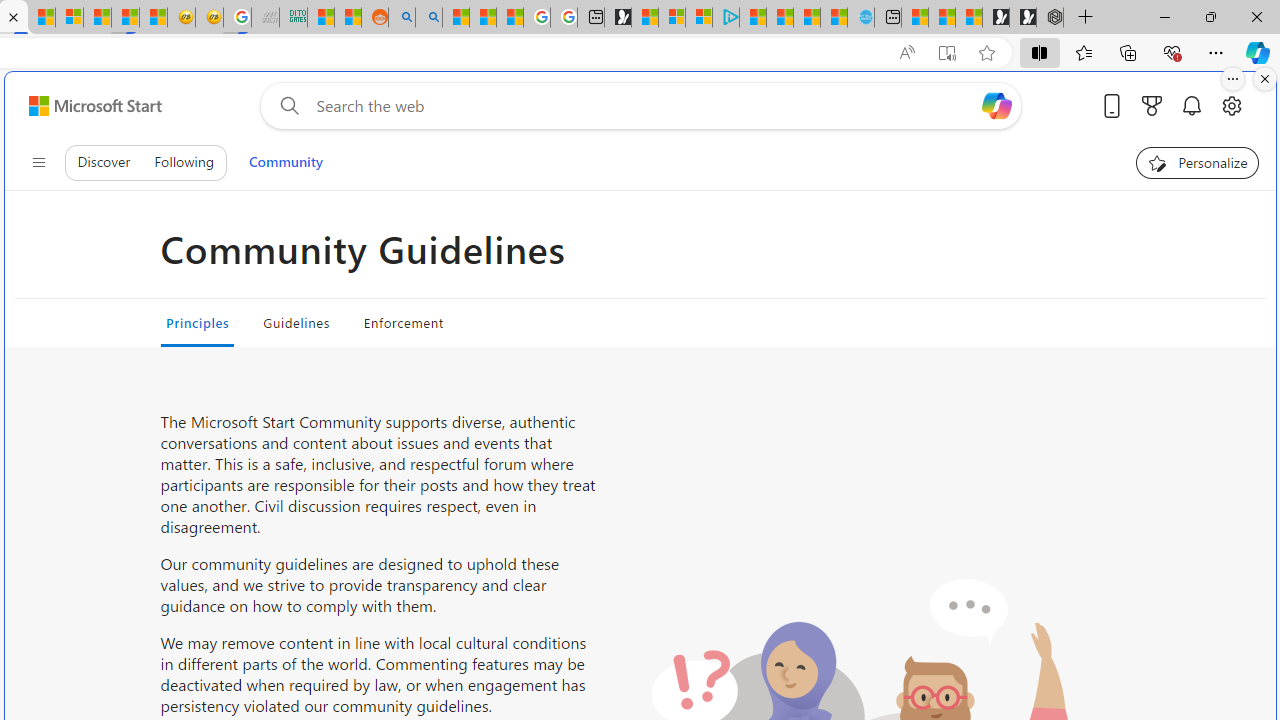 Image resolution: width=1280 pixels, height=720 pixels. What do you see at coordinates (197, 322) in the screenshot?
I see `Principles` at bounding box center [197, 322].